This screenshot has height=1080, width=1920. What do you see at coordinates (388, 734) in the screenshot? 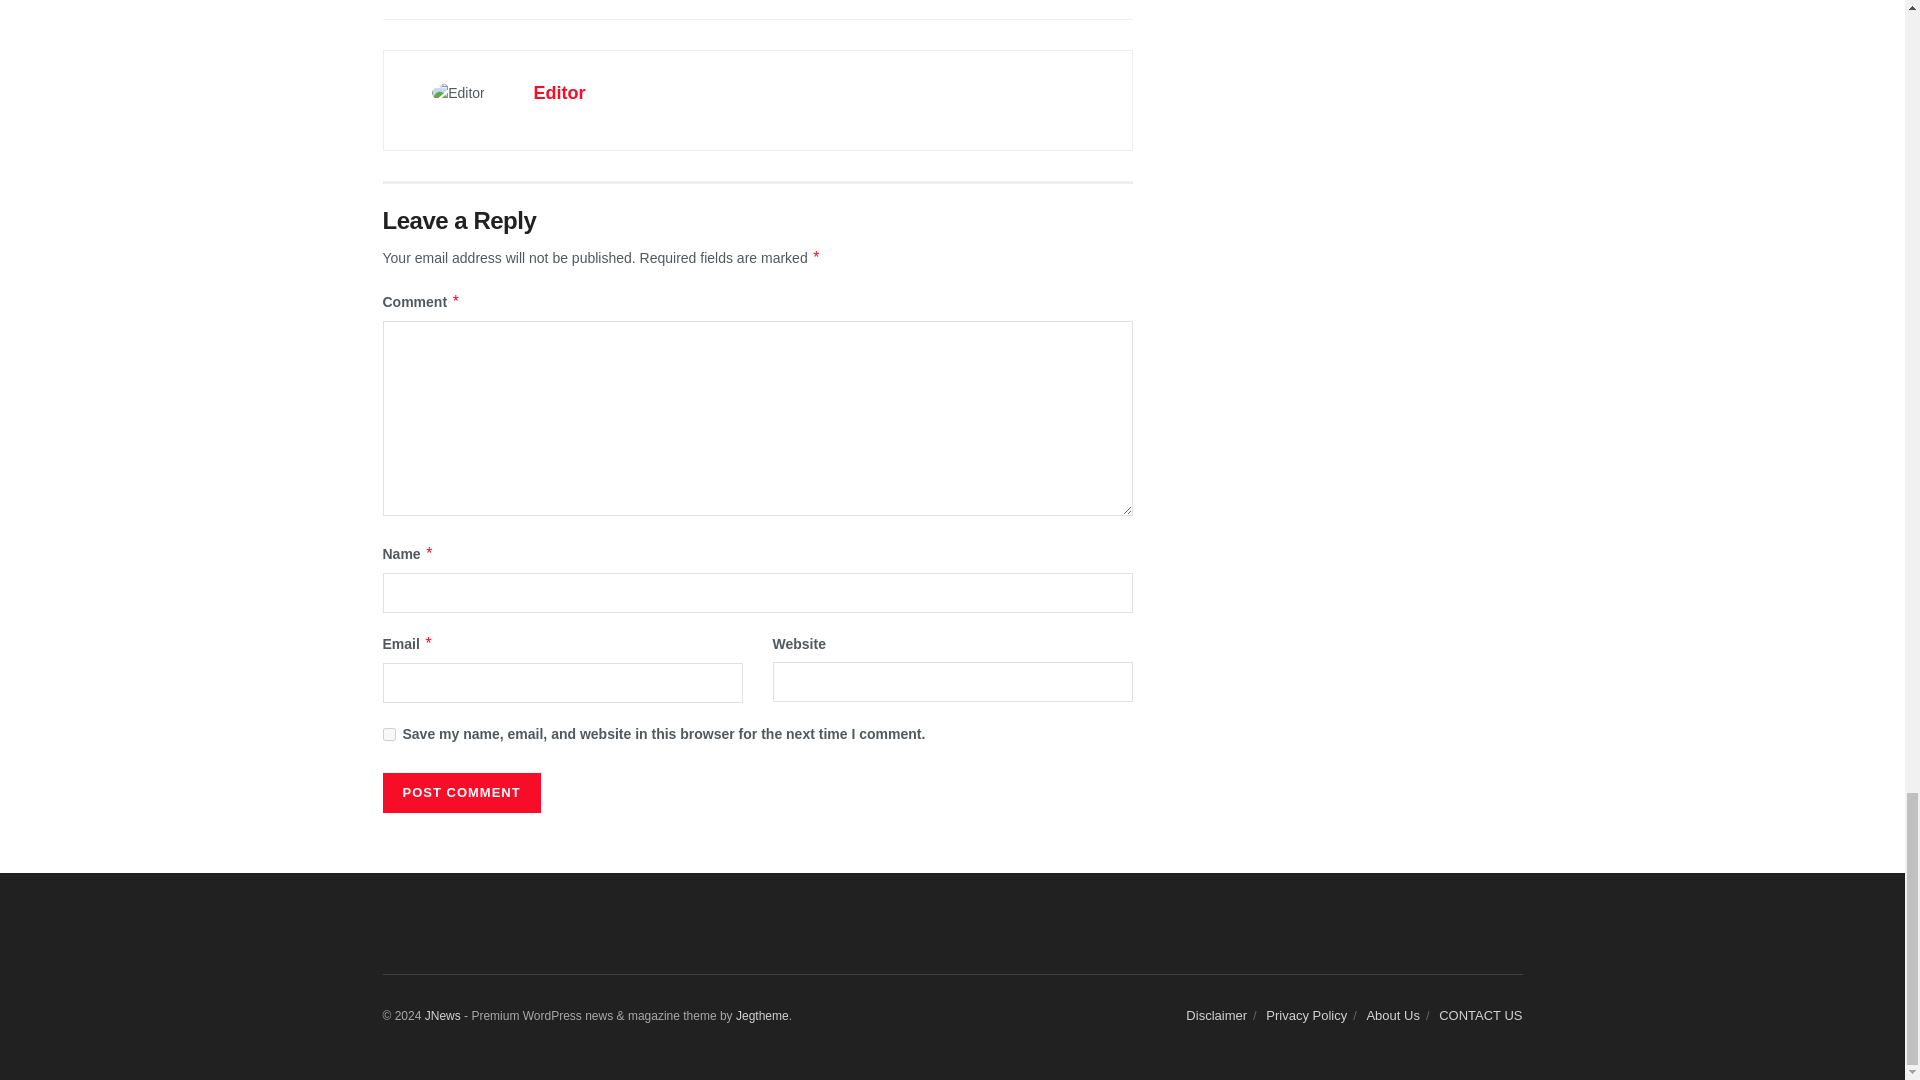
I see `yes` at bounding box center [388, 734].